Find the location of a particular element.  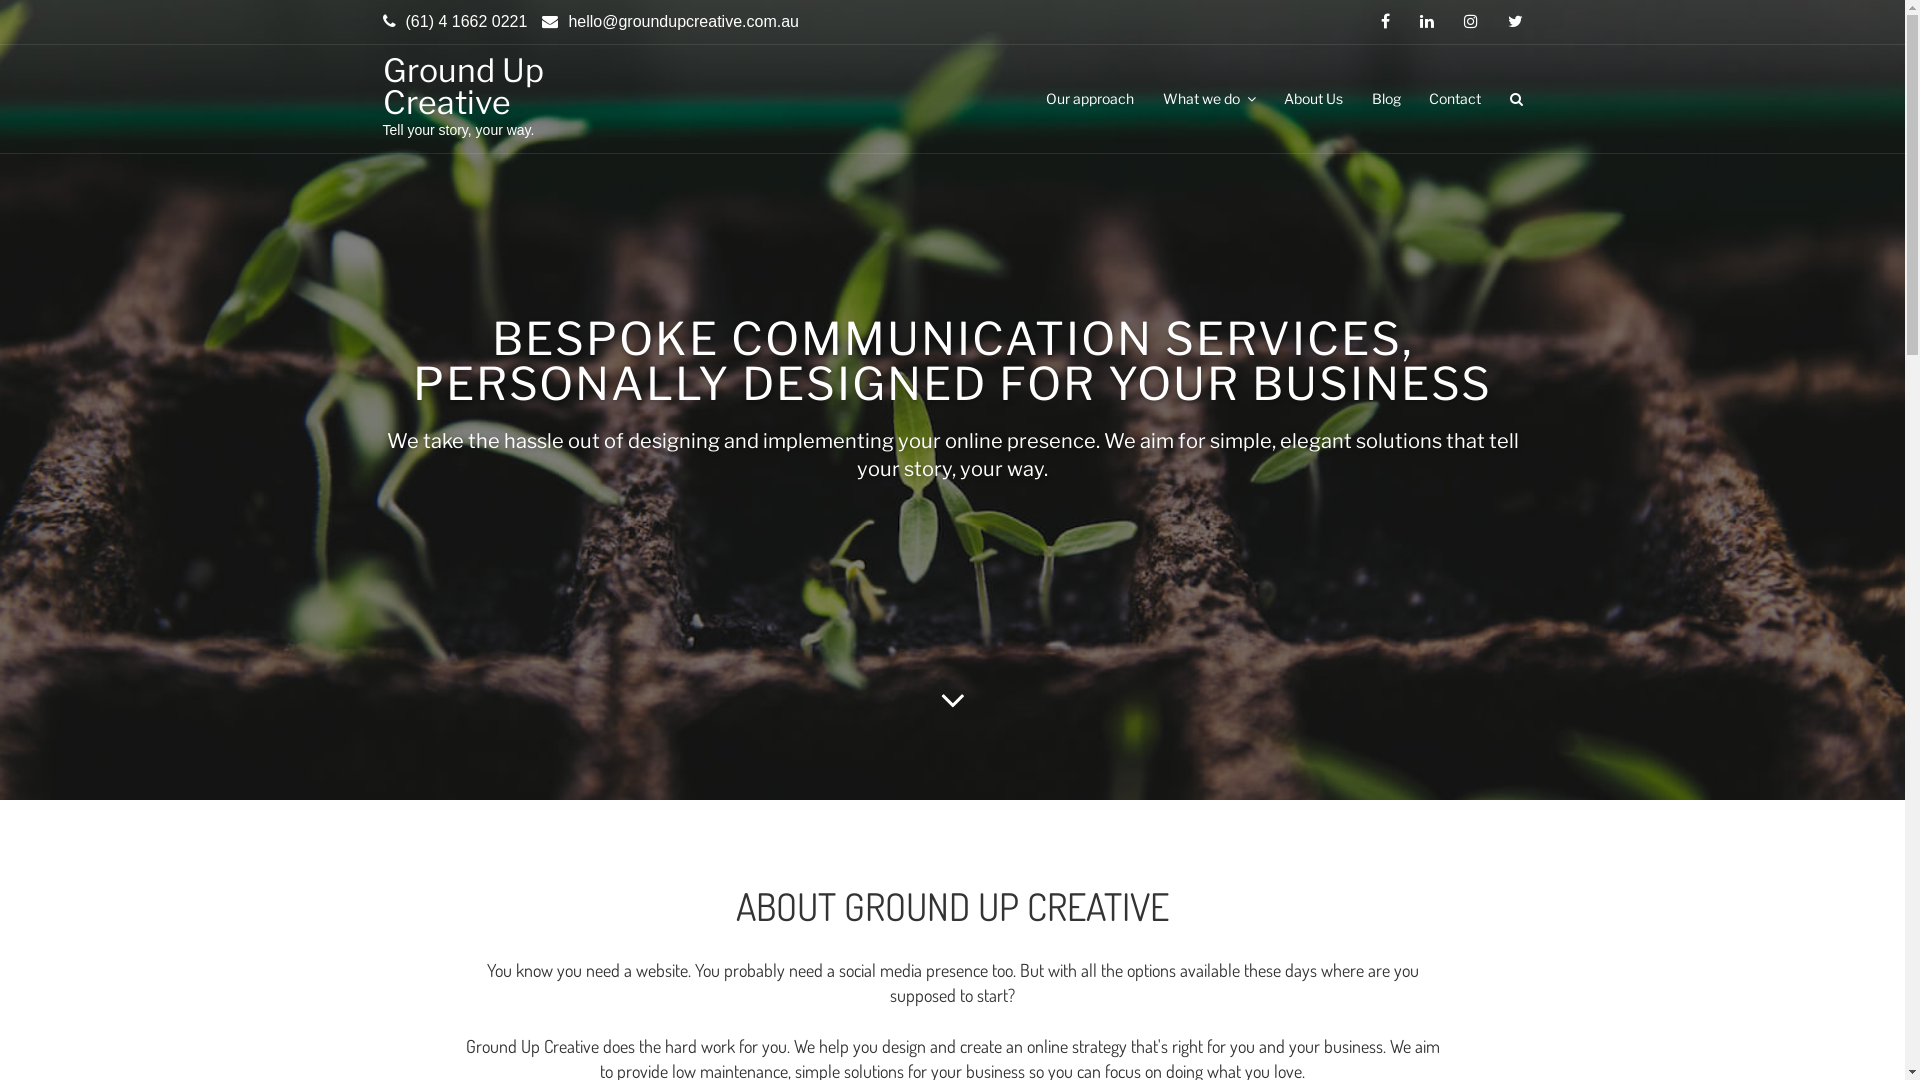

Contact is located at coordinates (1455, 99).